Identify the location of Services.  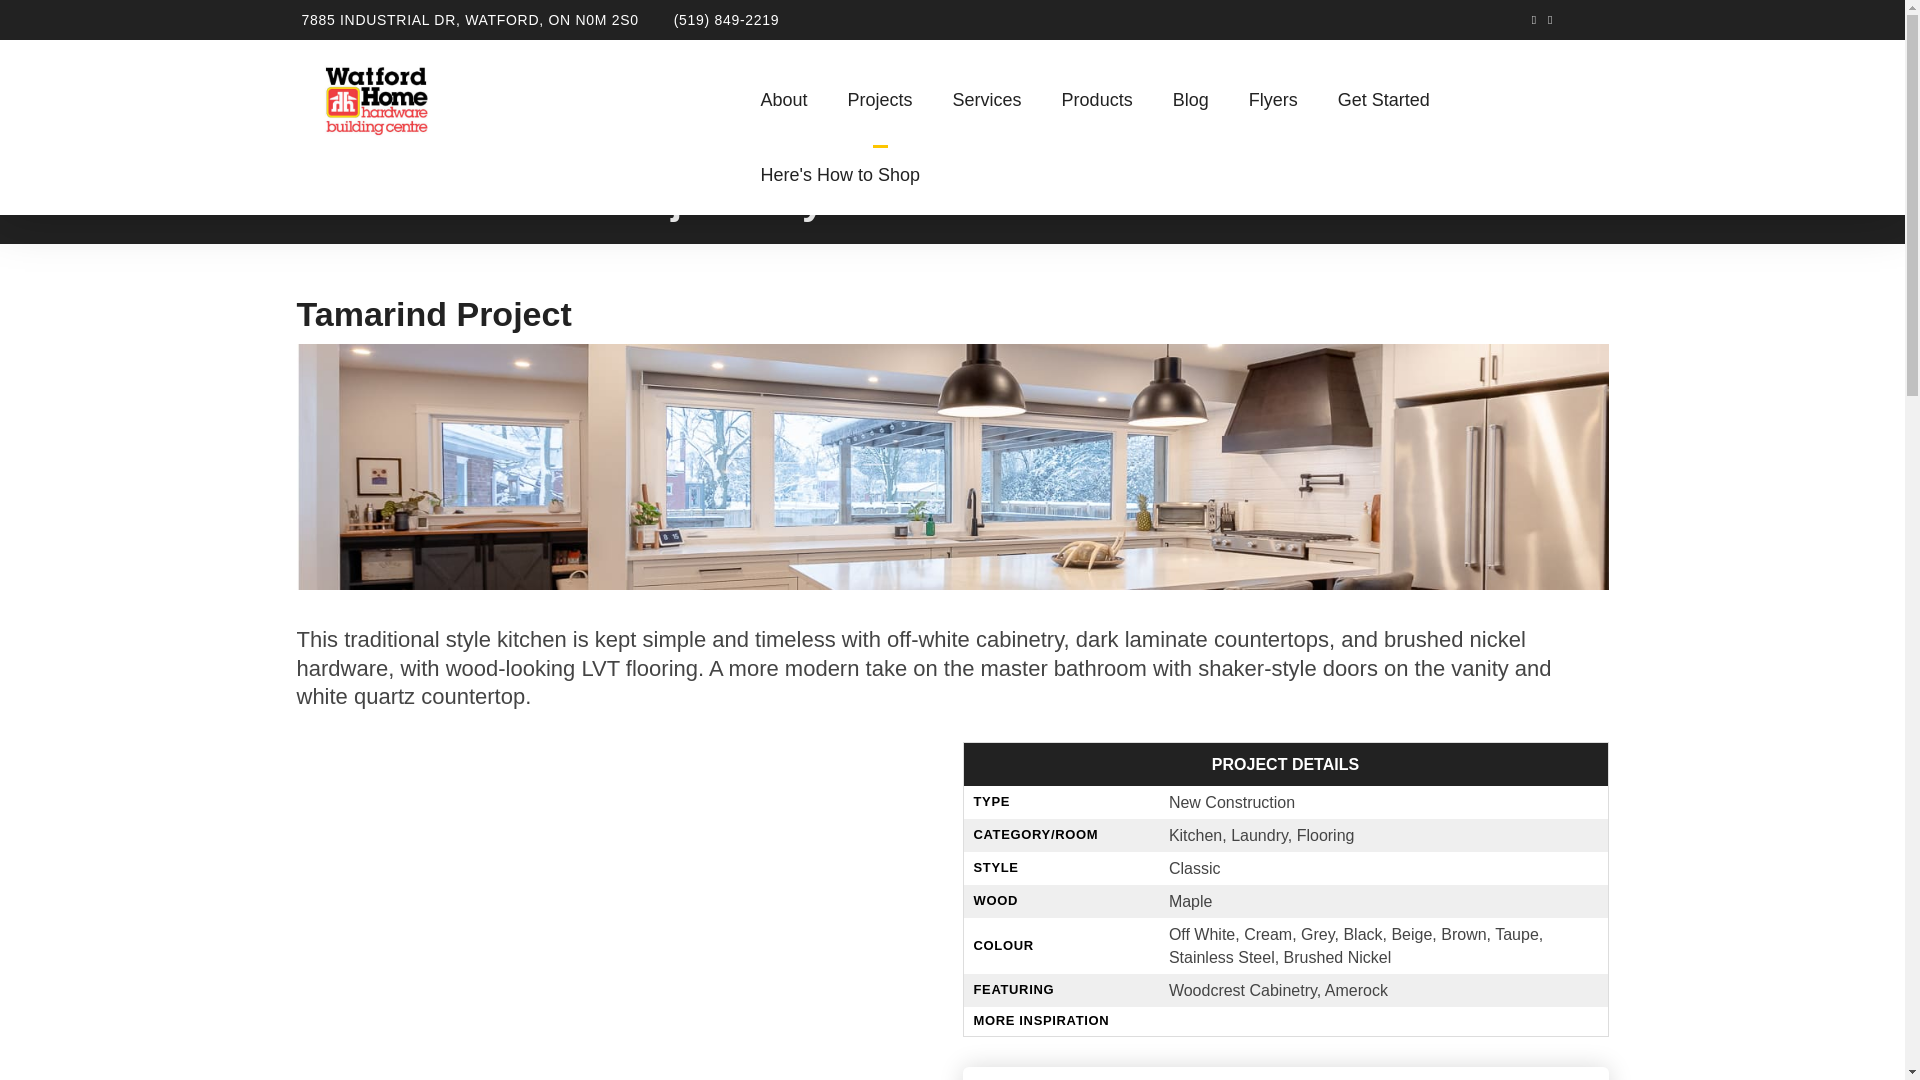
(988, 92).